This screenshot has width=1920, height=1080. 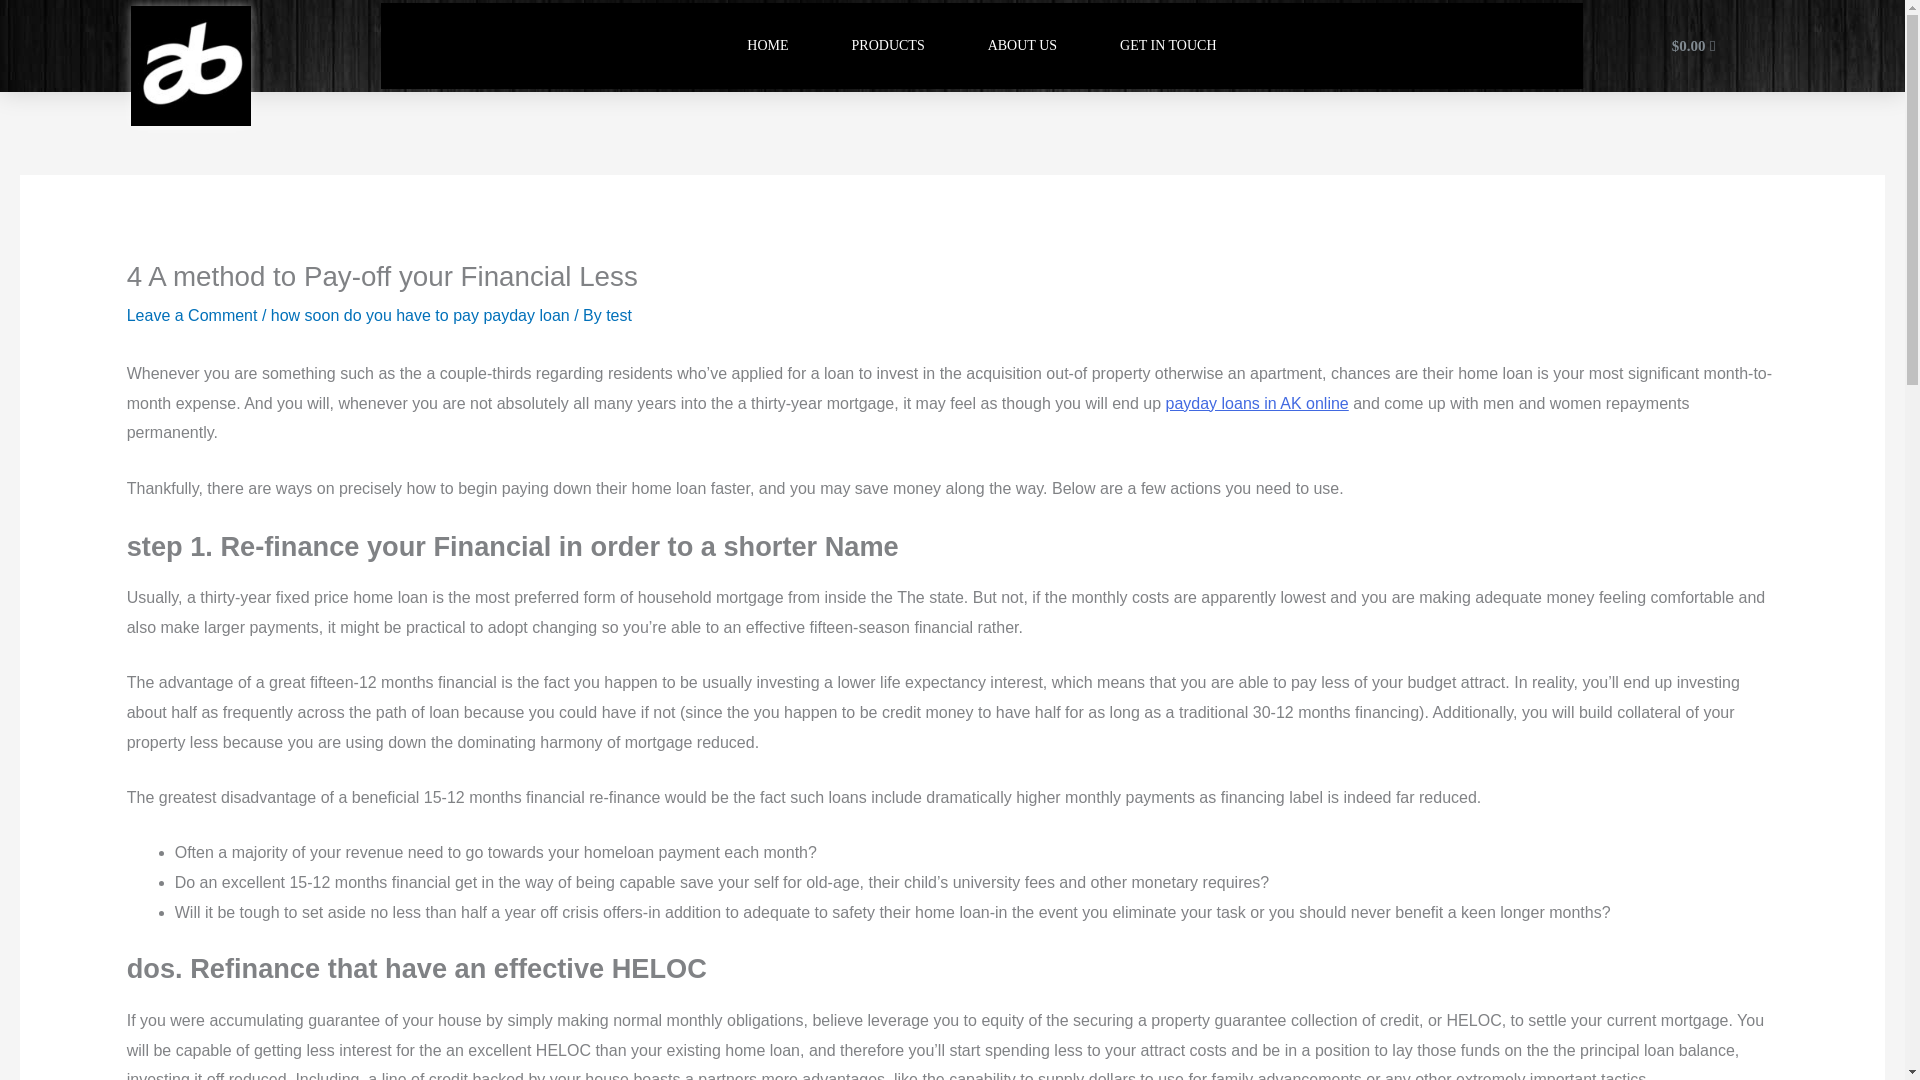 What do you see at coordinates (1022, 46) in the screenshot?
I see `ABOUT US` at bounding box center [1022, 46].